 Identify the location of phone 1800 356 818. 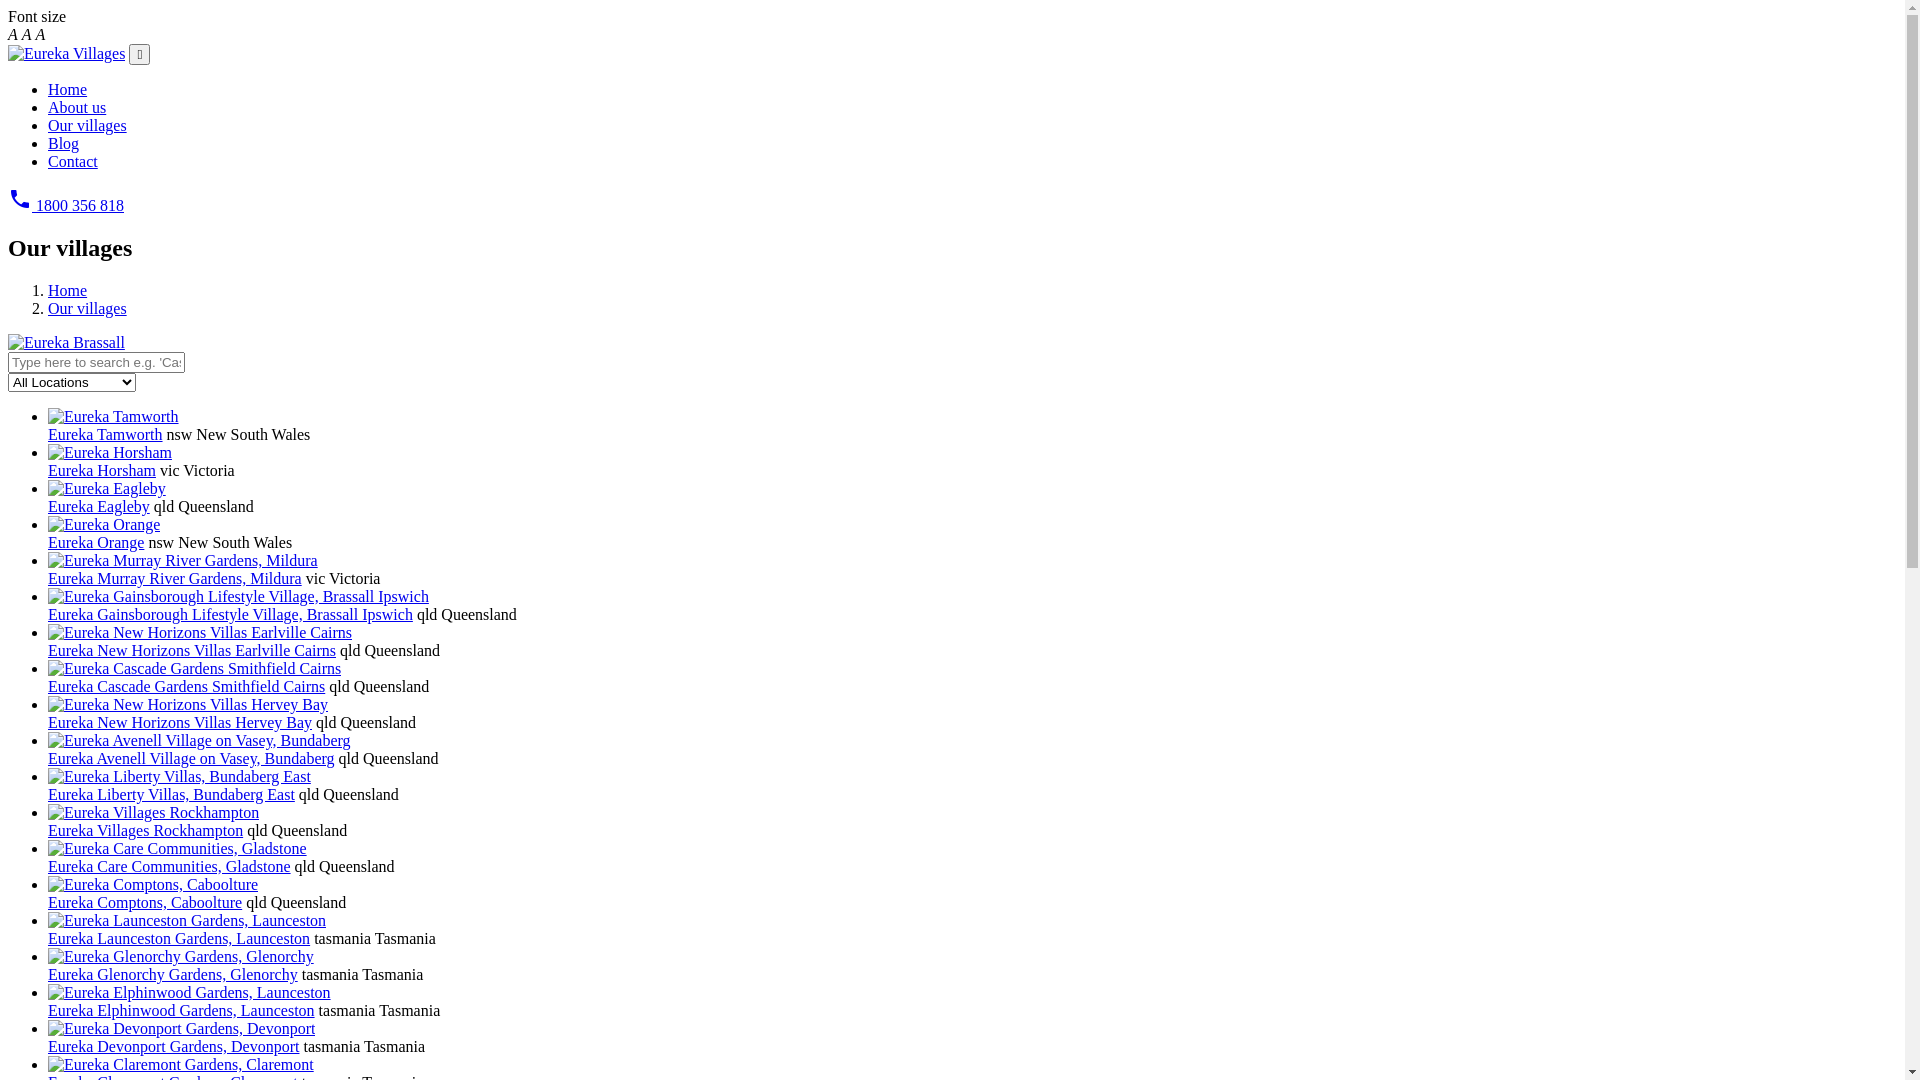
(66, 206).